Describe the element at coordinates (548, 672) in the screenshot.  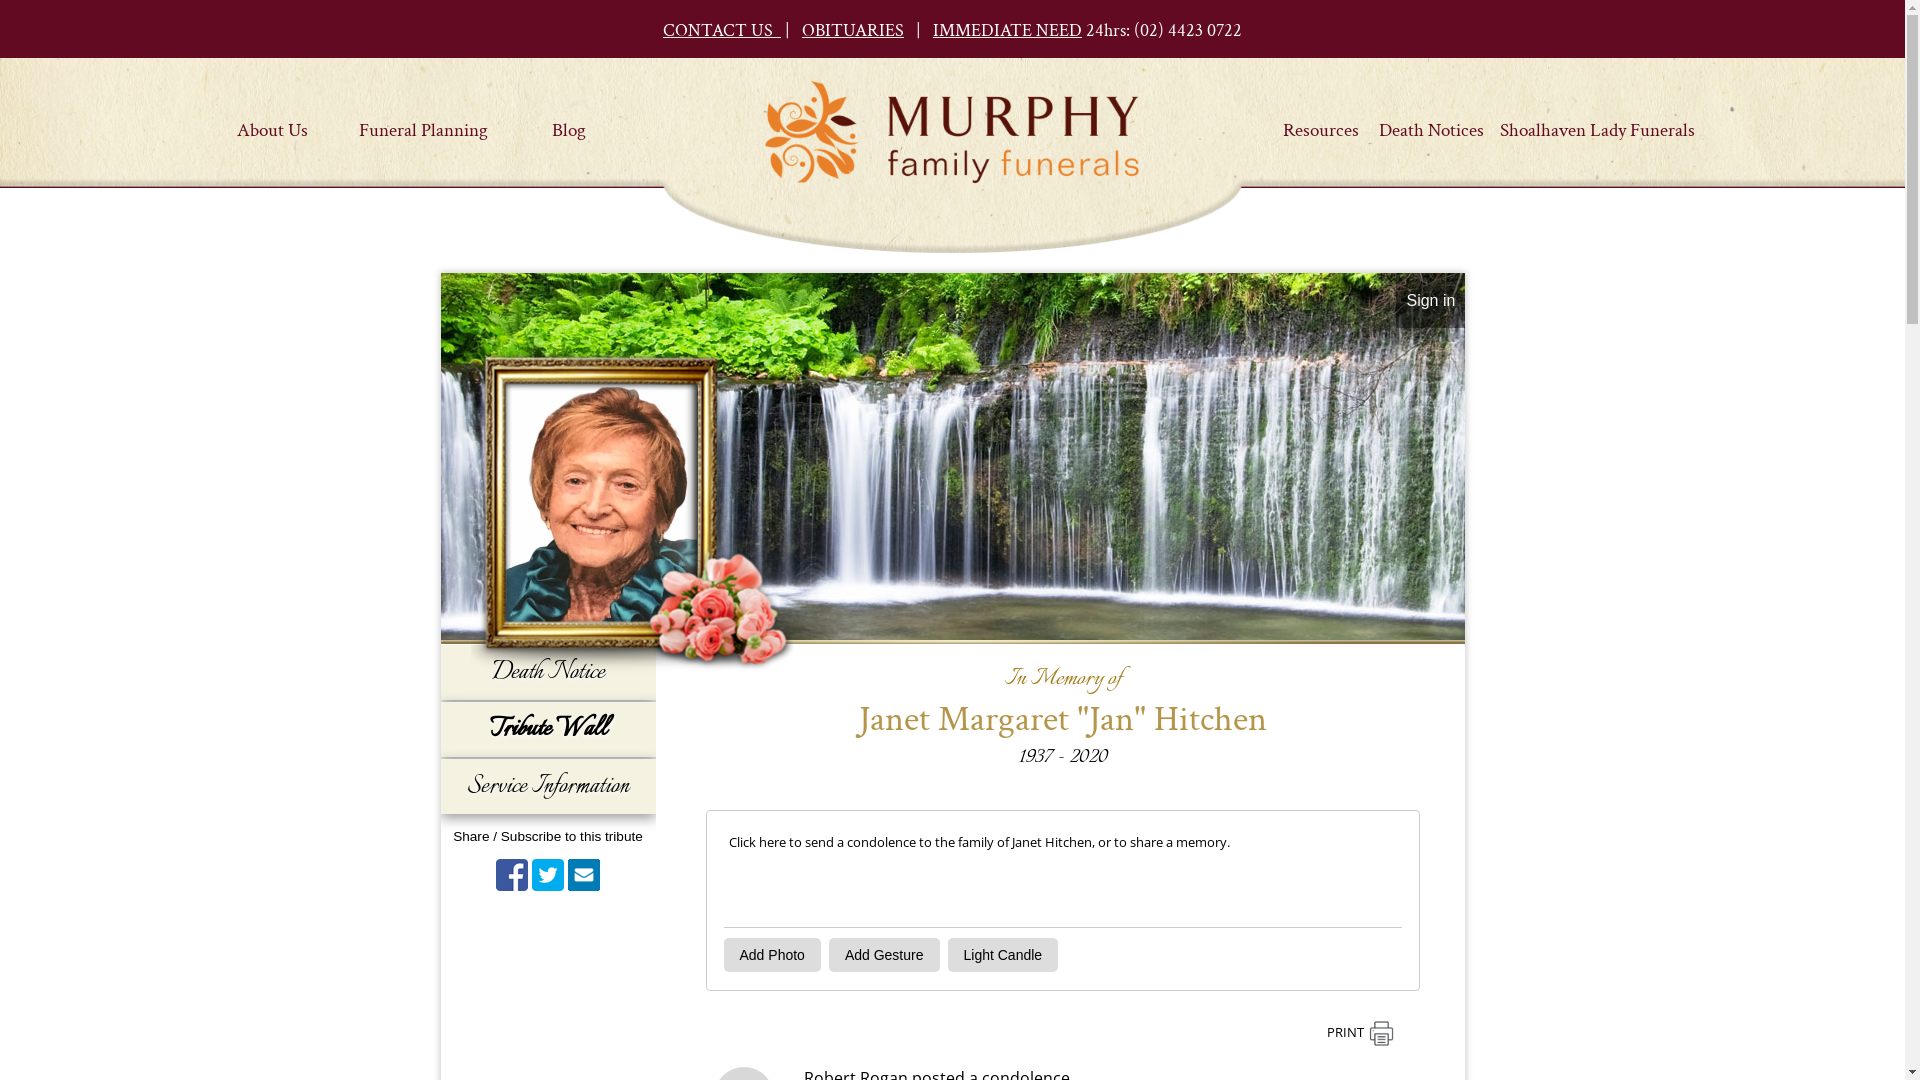
I see `Death Notice` at that location.